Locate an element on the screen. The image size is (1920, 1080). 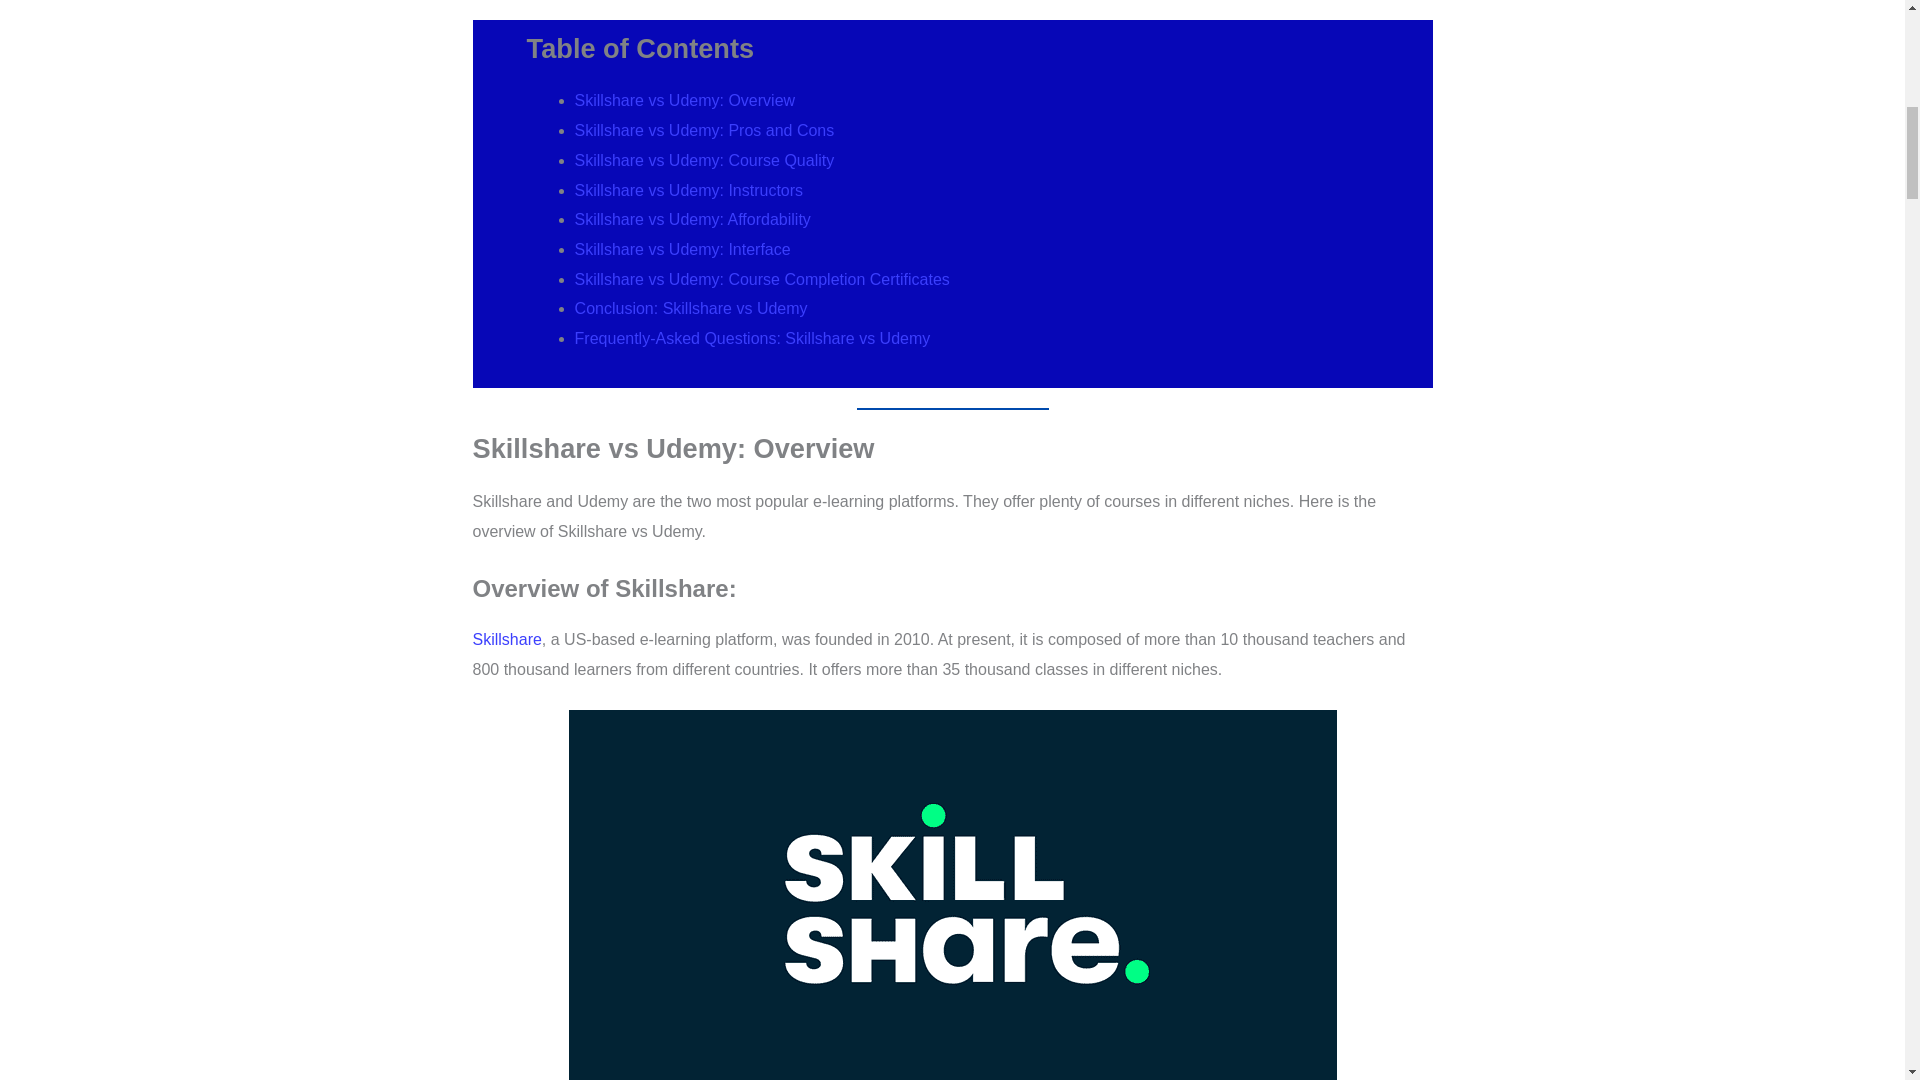
Skillshare vs Udemy: Overview is located at coordinates (685, 100).